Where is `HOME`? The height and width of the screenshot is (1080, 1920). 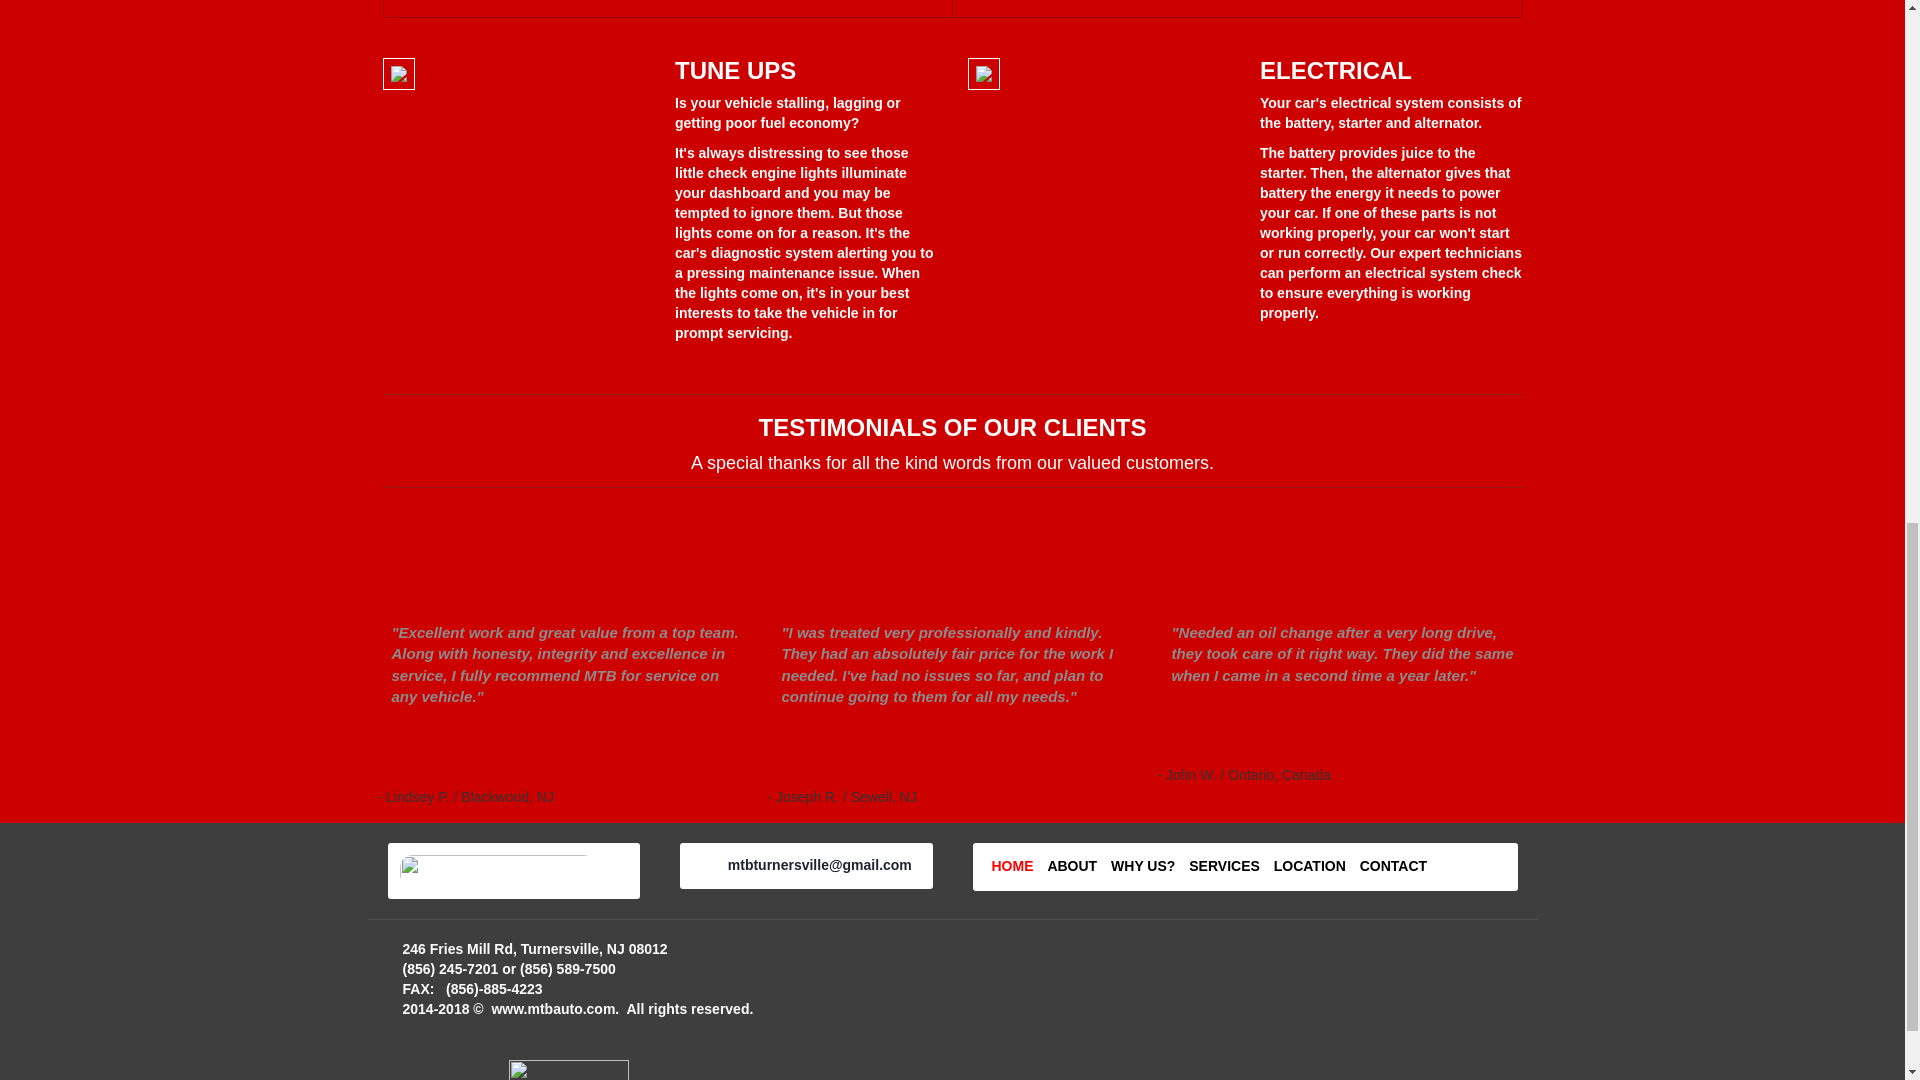
HOME is located at coordinates (1013, 865).